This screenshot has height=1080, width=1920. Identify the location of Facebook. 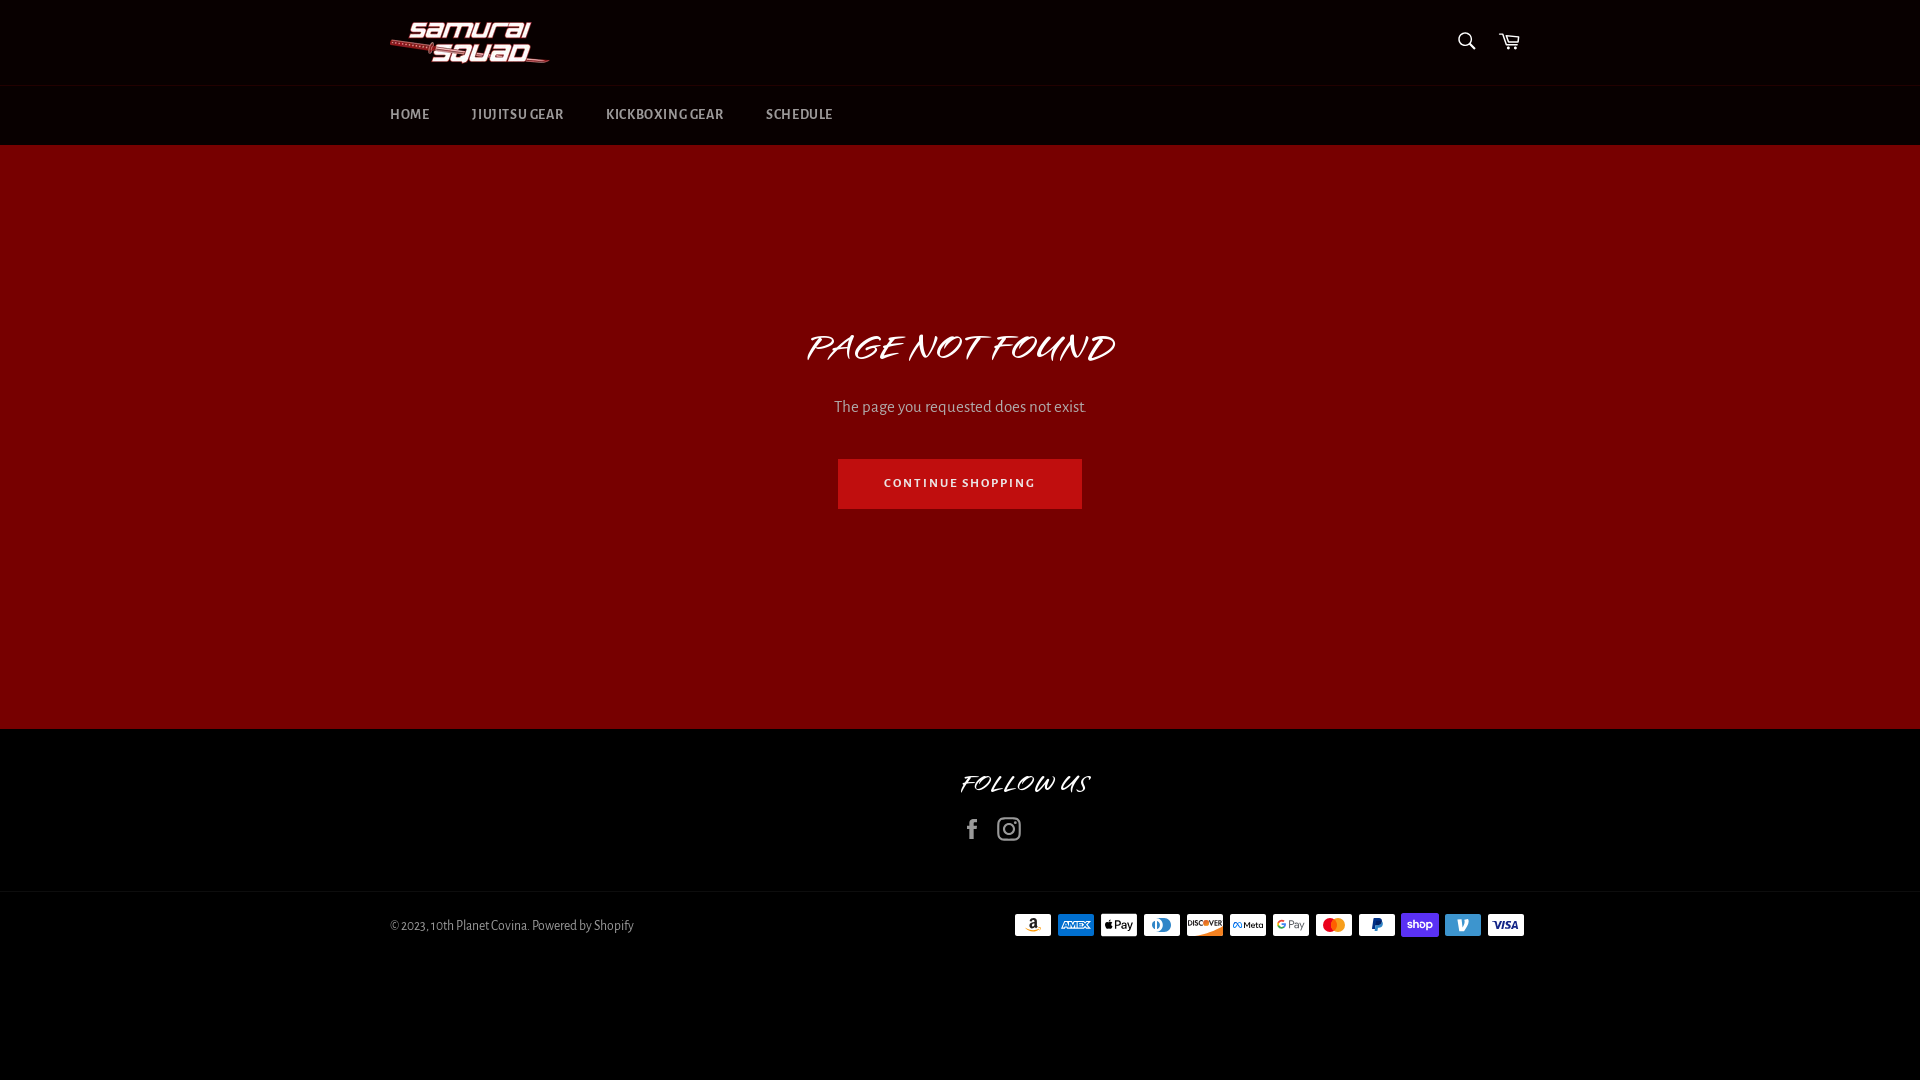
(977, 828).